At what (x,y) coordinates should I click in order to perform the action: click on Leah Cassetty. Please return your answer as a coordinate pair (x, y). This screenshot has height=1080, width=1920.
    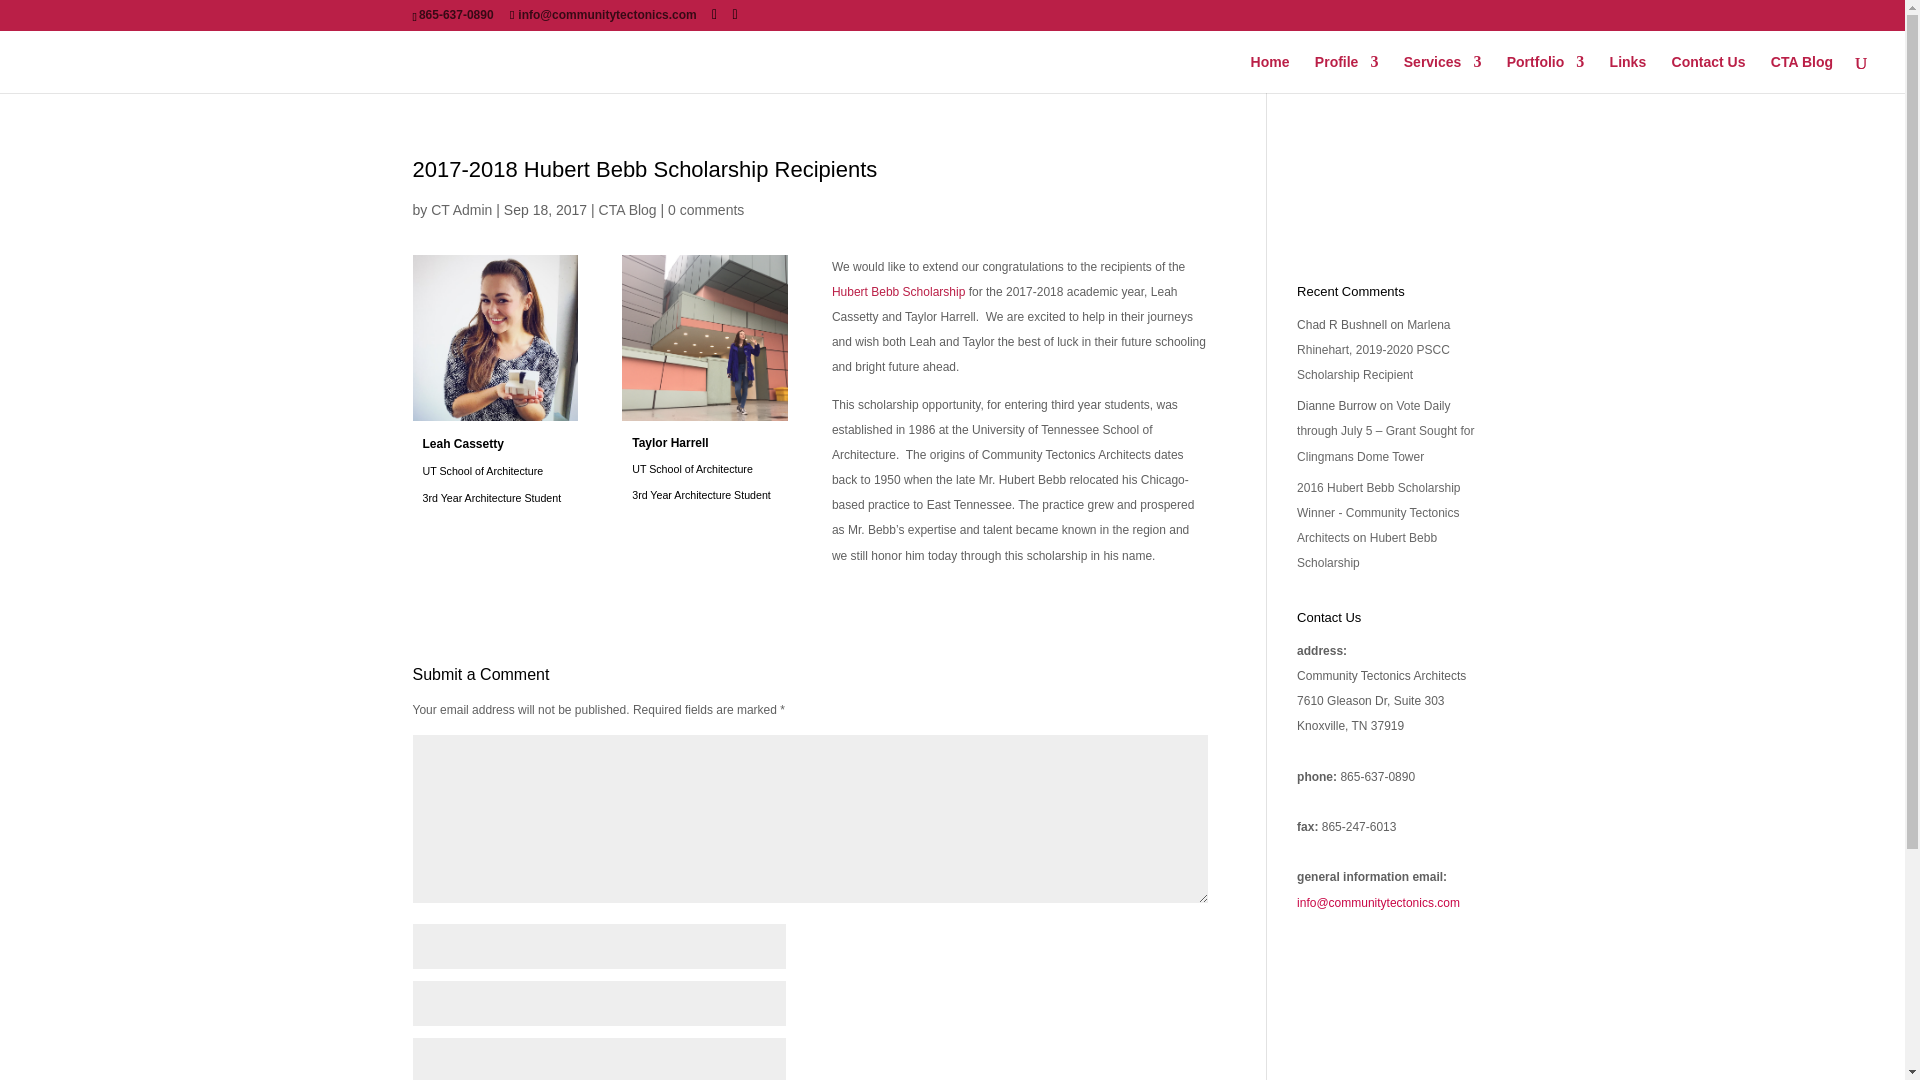
    Looking at the image, I should click on (494, 338).